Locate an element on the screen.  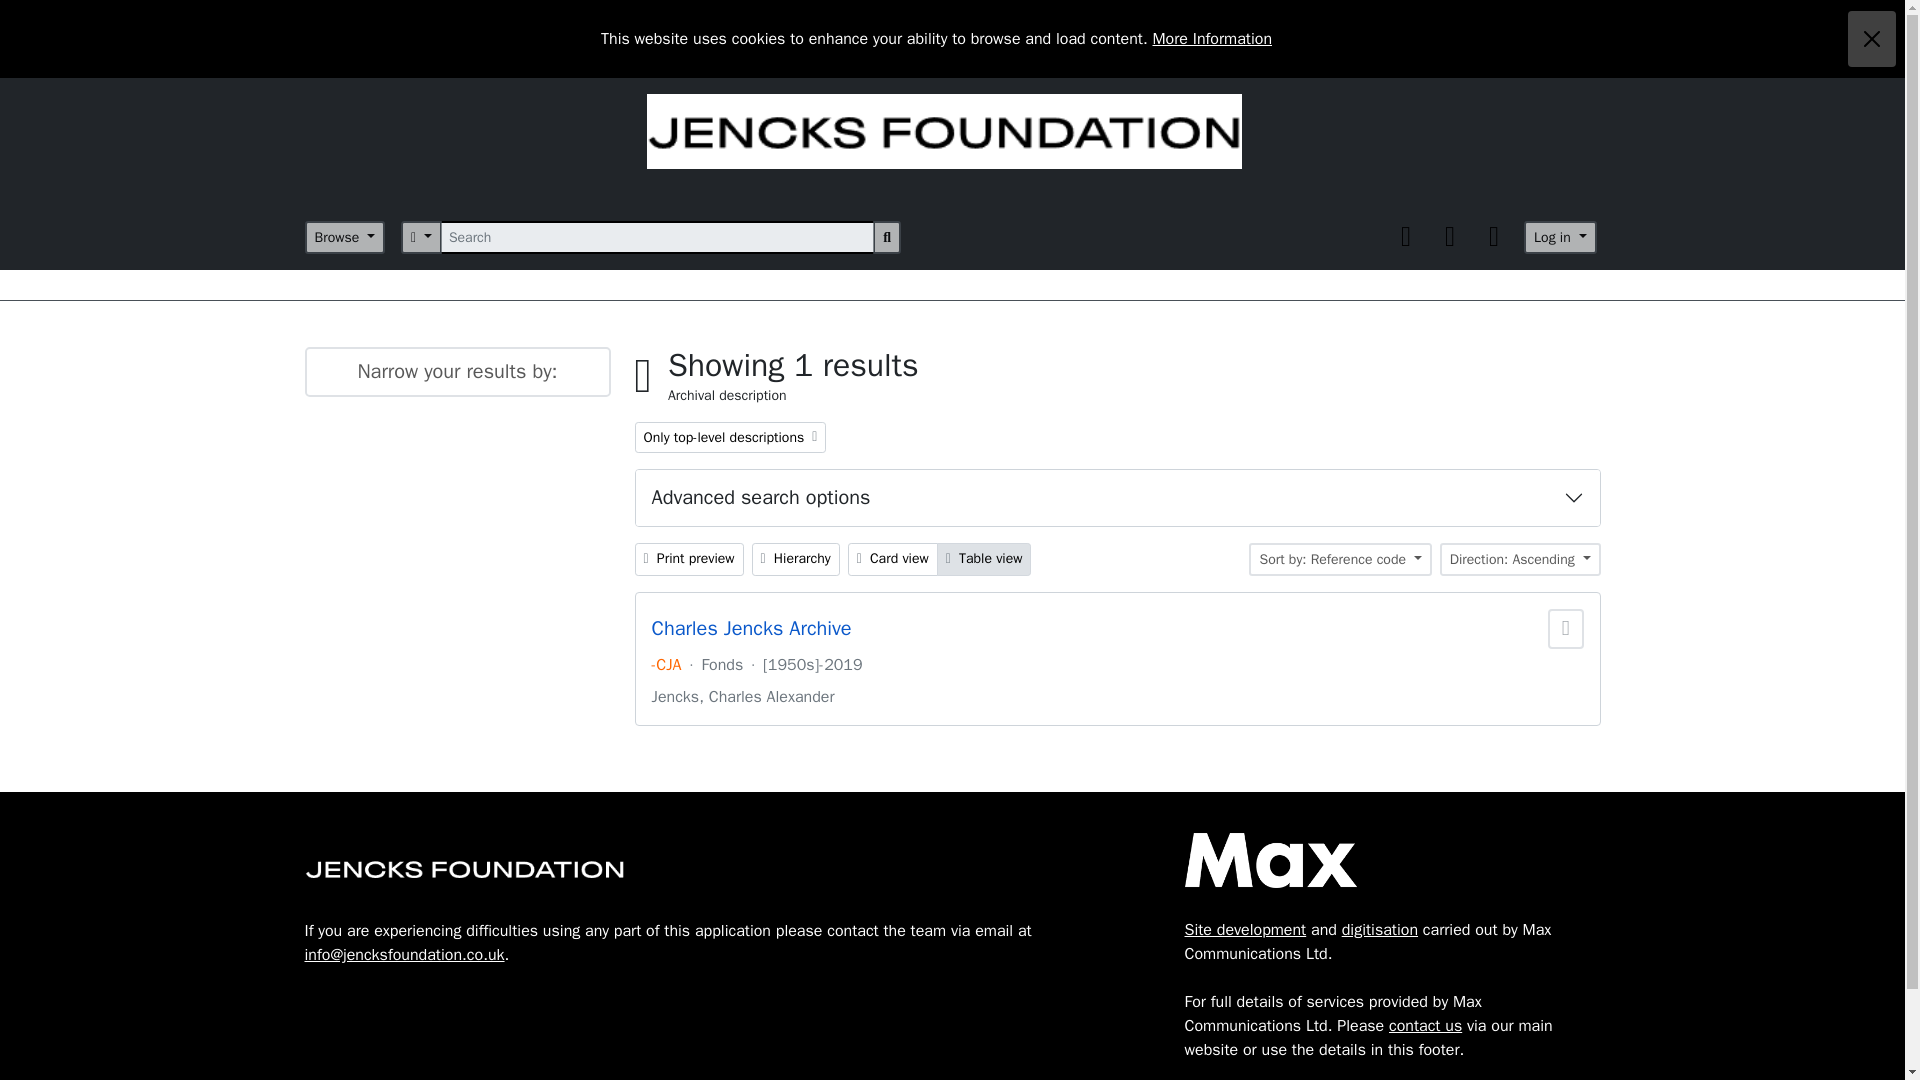
Log in is located at coordinates (1560, 237).